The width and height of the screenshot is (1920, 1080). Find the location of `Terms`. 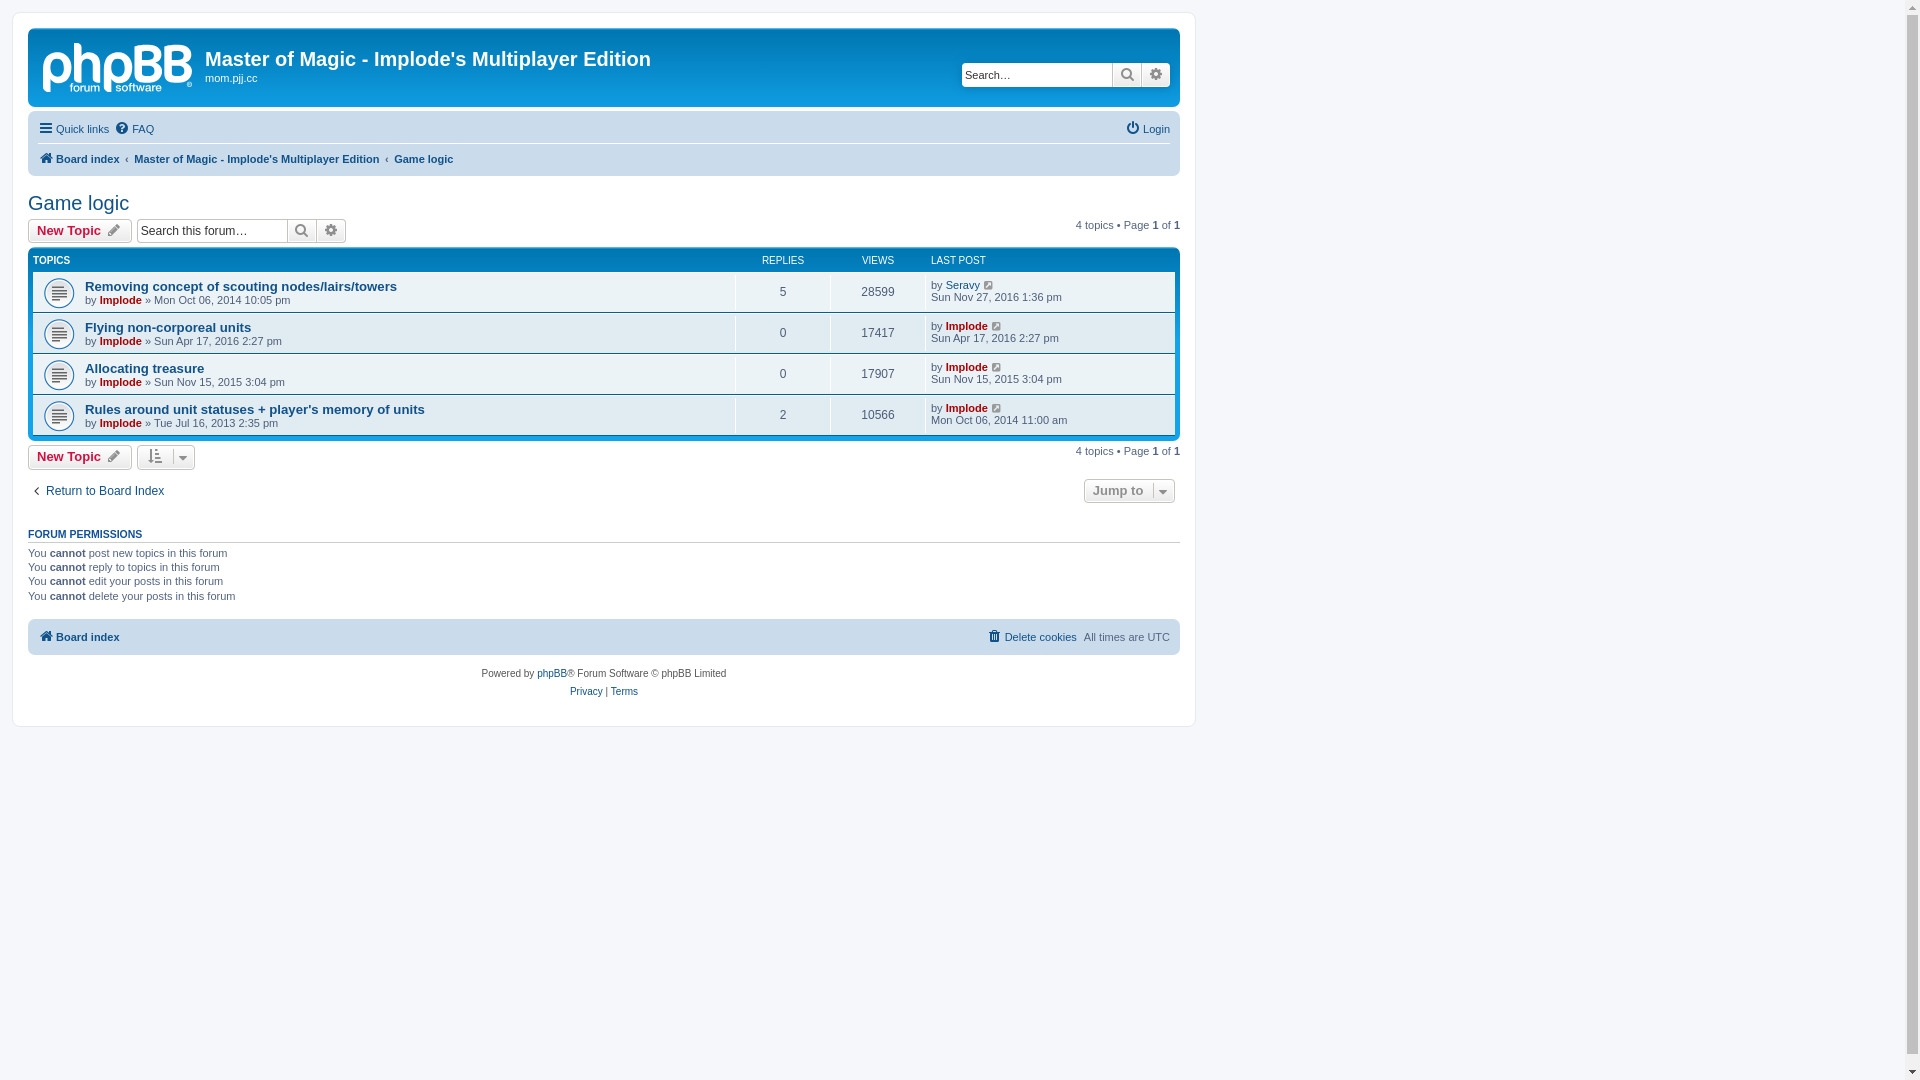

Terms is located at coordinates (624, 692).